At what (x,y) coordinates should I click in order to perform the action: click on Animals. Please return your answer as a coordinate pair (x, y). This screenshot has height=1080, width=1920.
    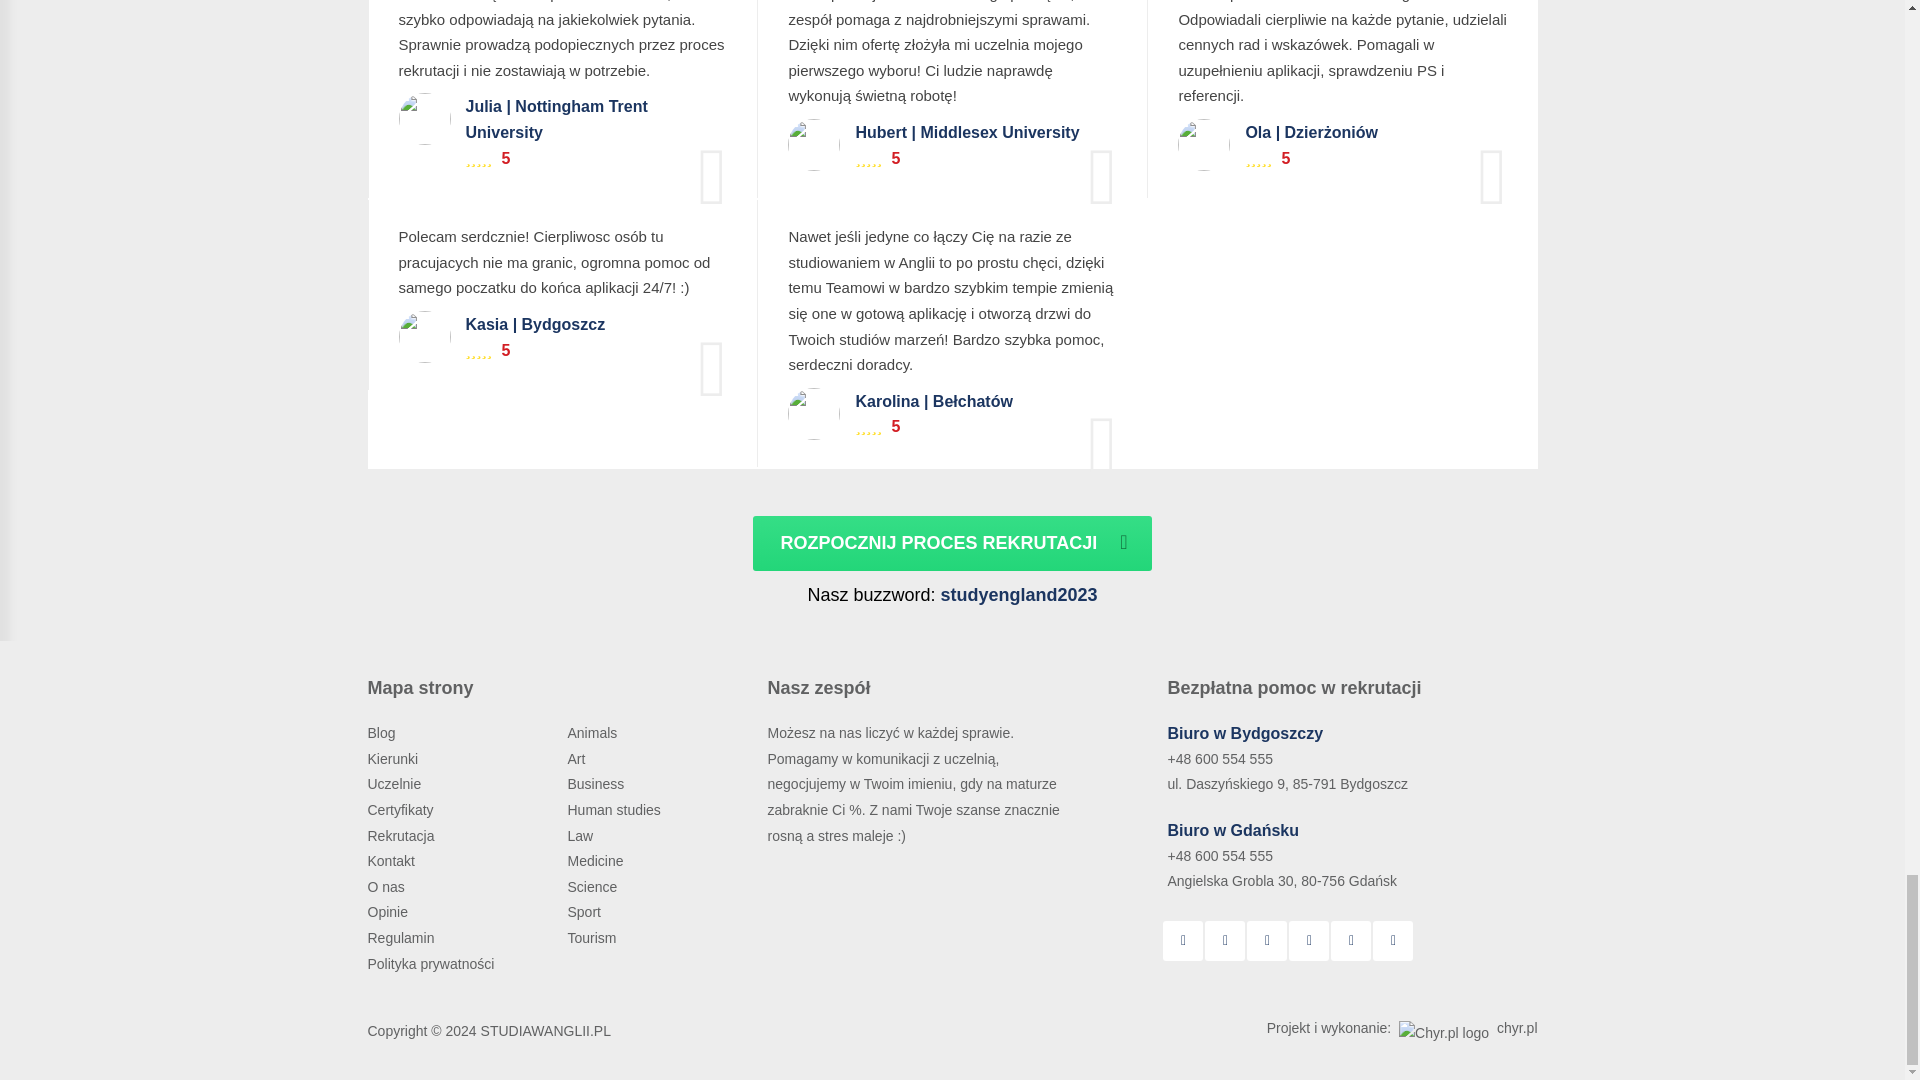
    Looking at the image, I should click on (593, 732).